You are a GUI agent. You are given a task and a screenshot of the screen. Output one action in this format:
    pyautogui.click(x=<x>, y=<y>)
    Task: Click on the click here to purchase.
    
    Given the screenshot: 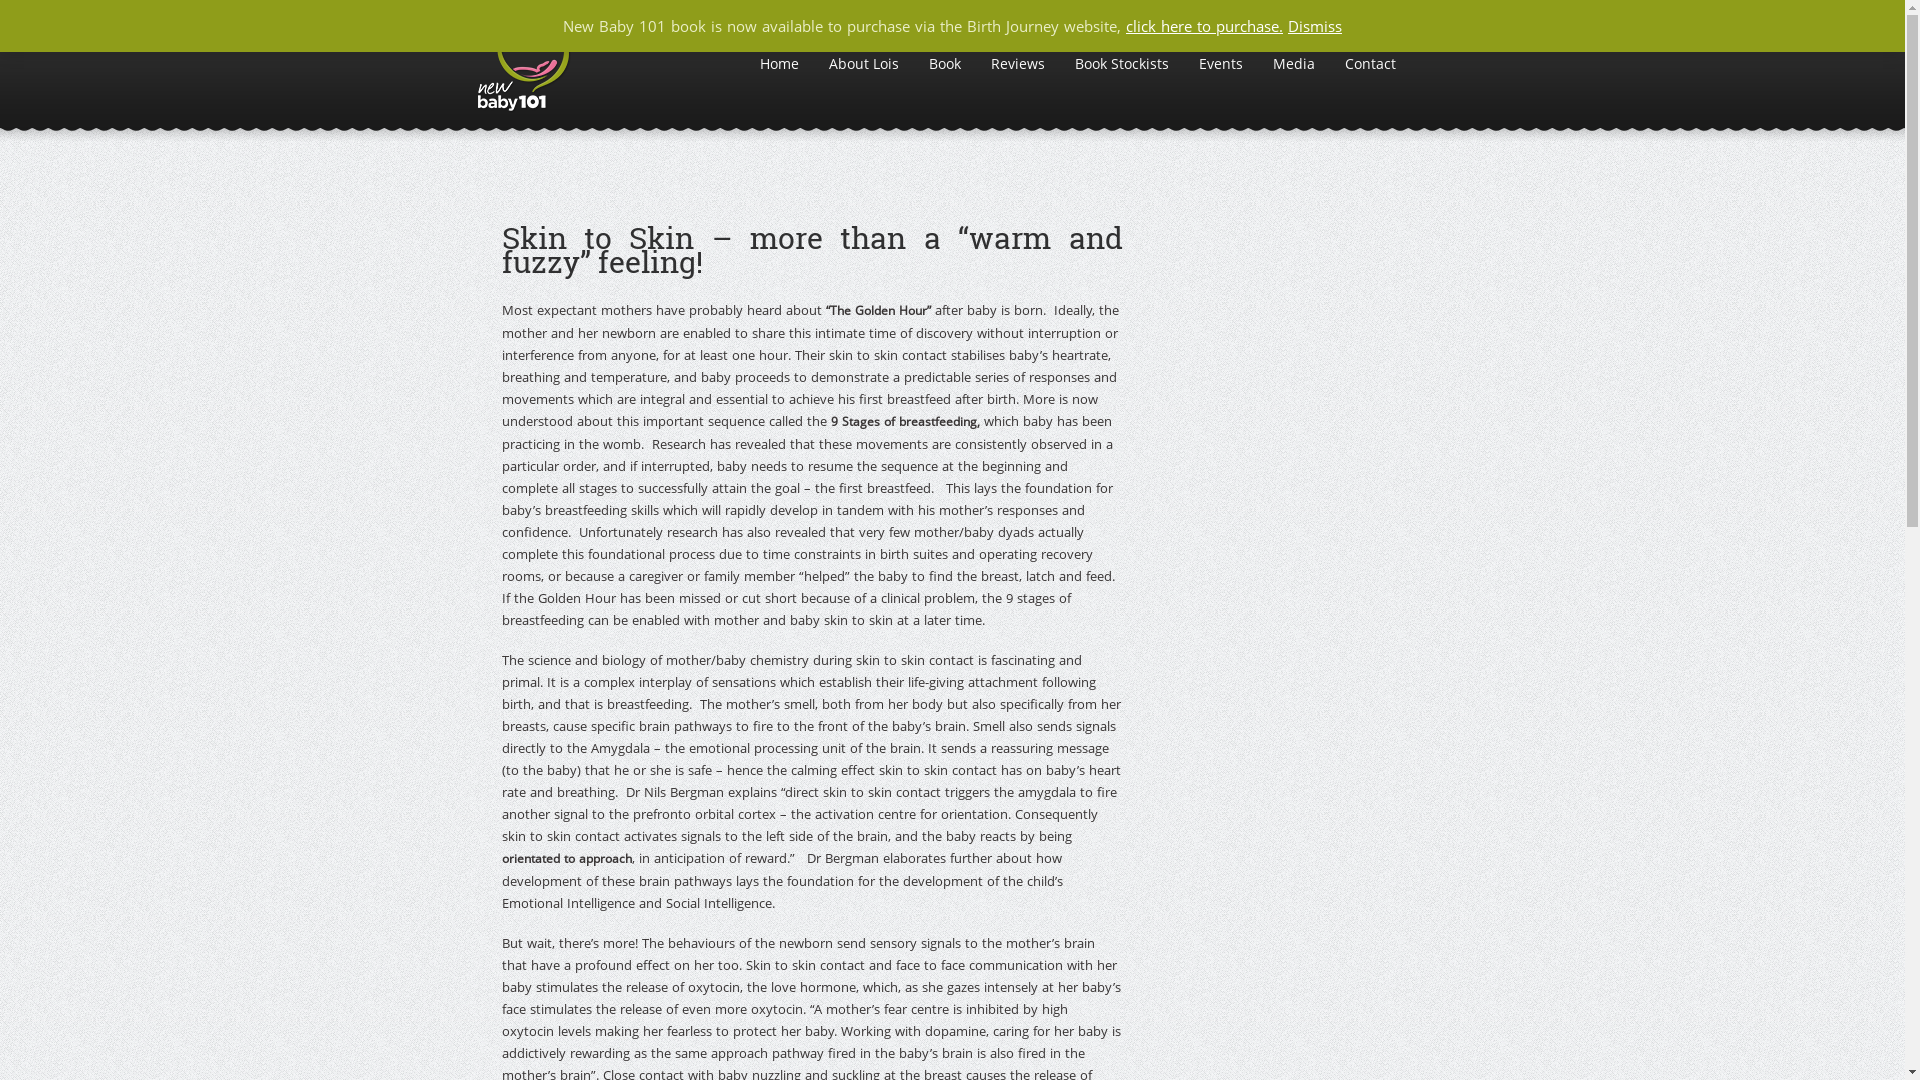 What is the action you would take?
    pyautogui.click(x=1204, y=26)
    